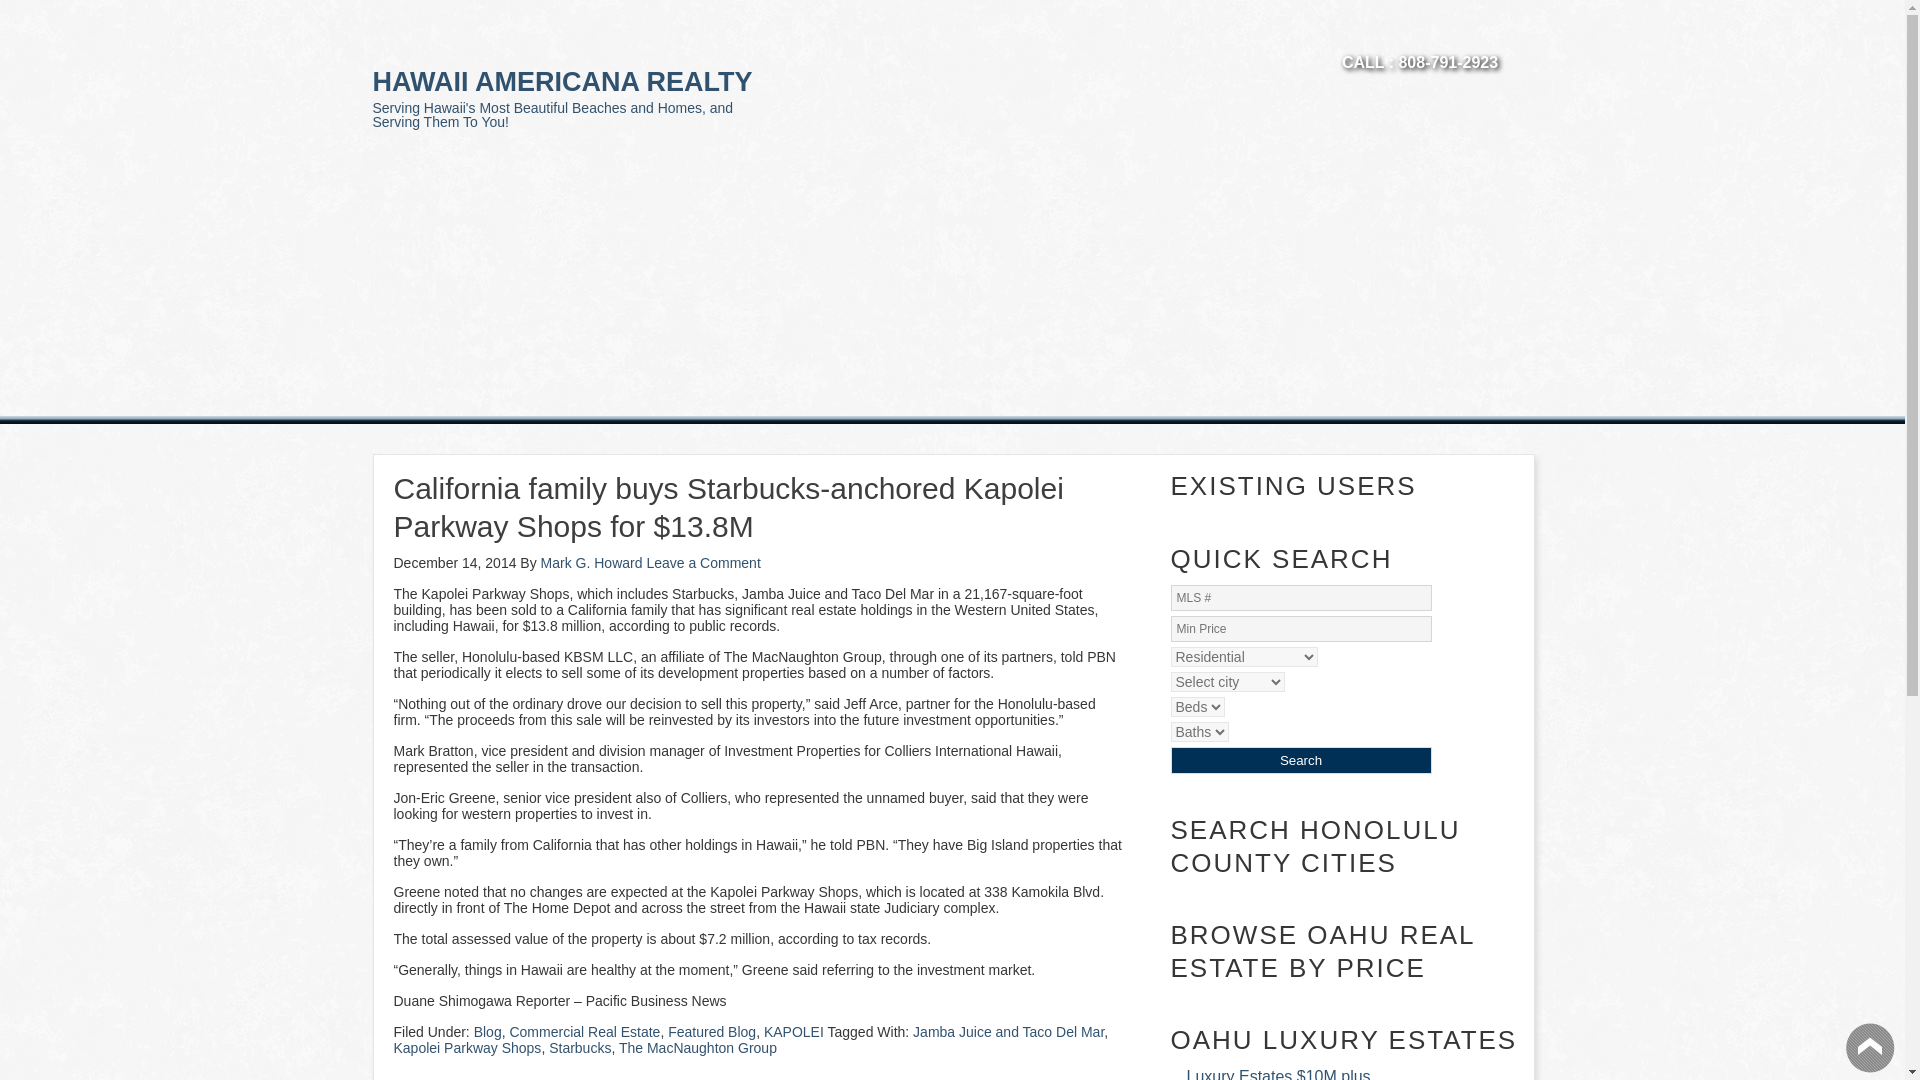  I want to click on Facebook, so click(1418, 36).